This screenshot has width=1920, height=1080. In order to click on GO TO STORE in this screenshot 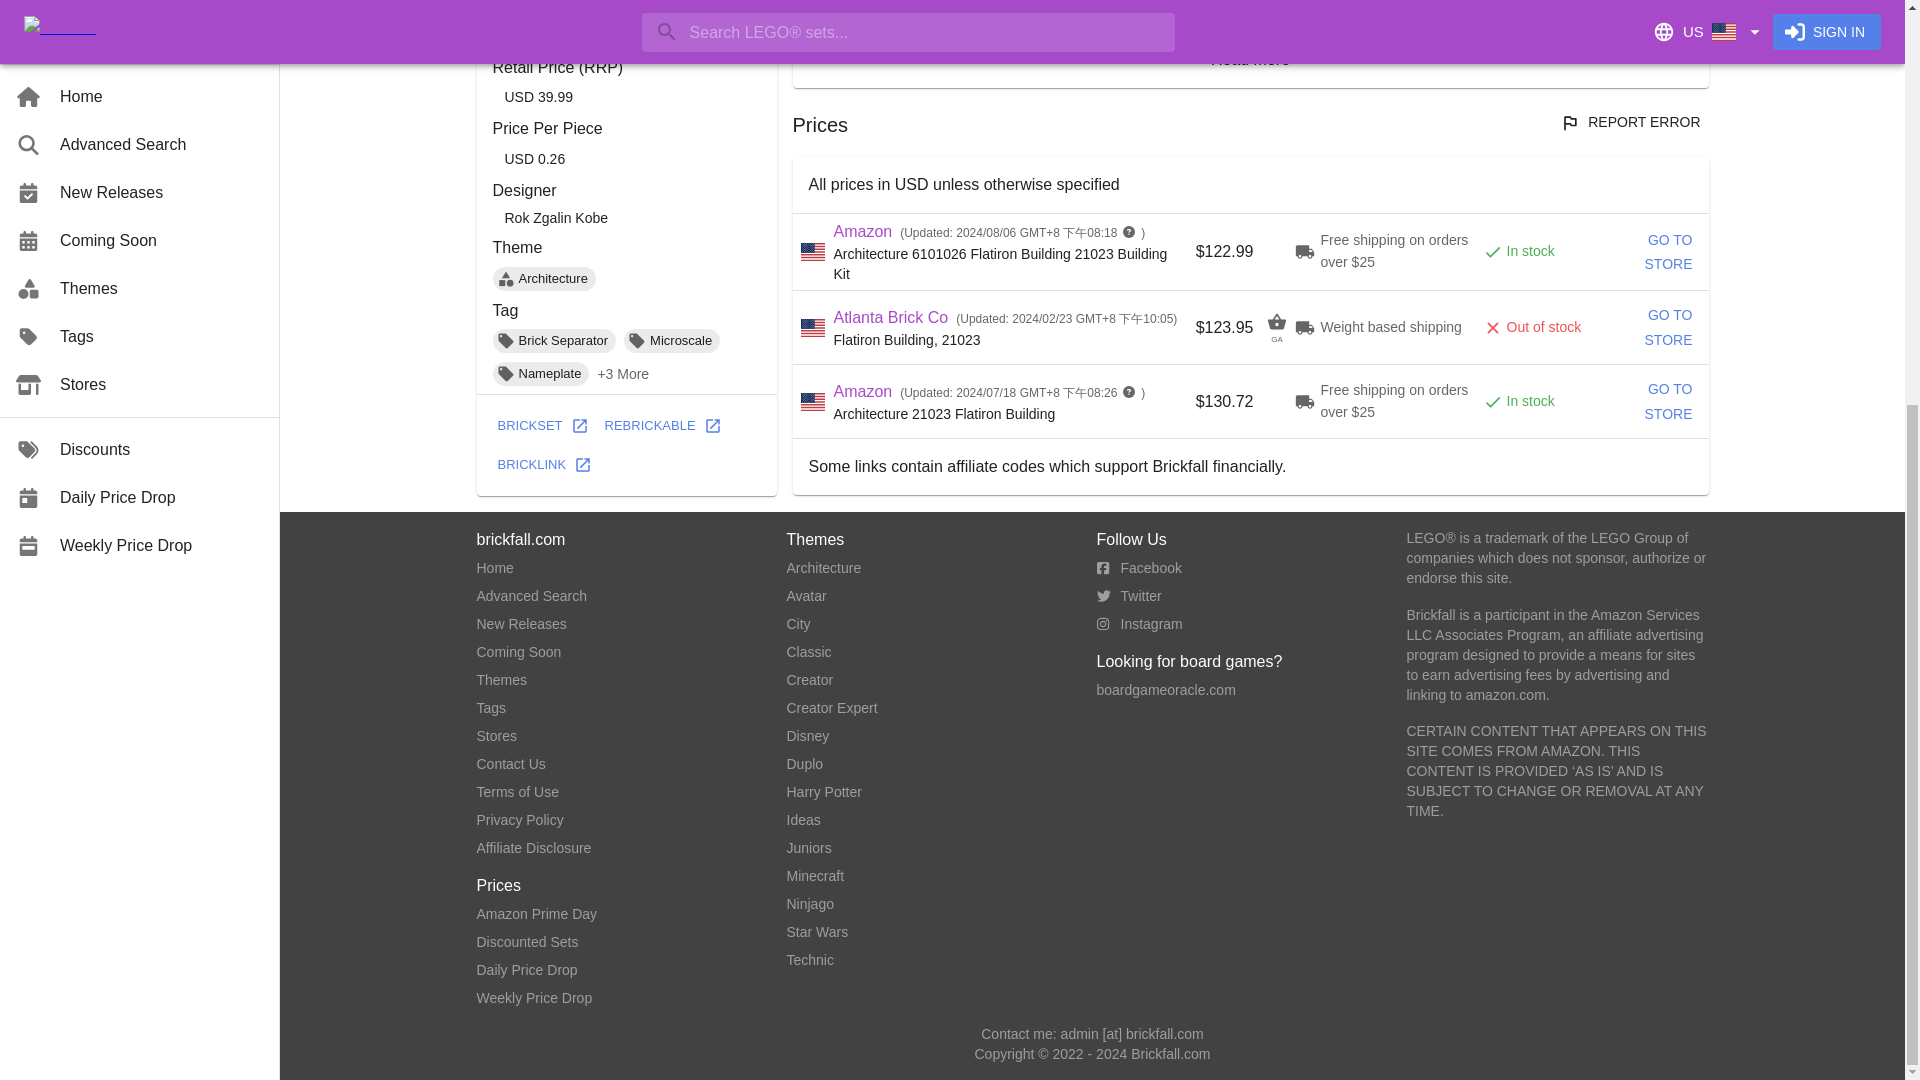, I will do `click(1645, 251)`.